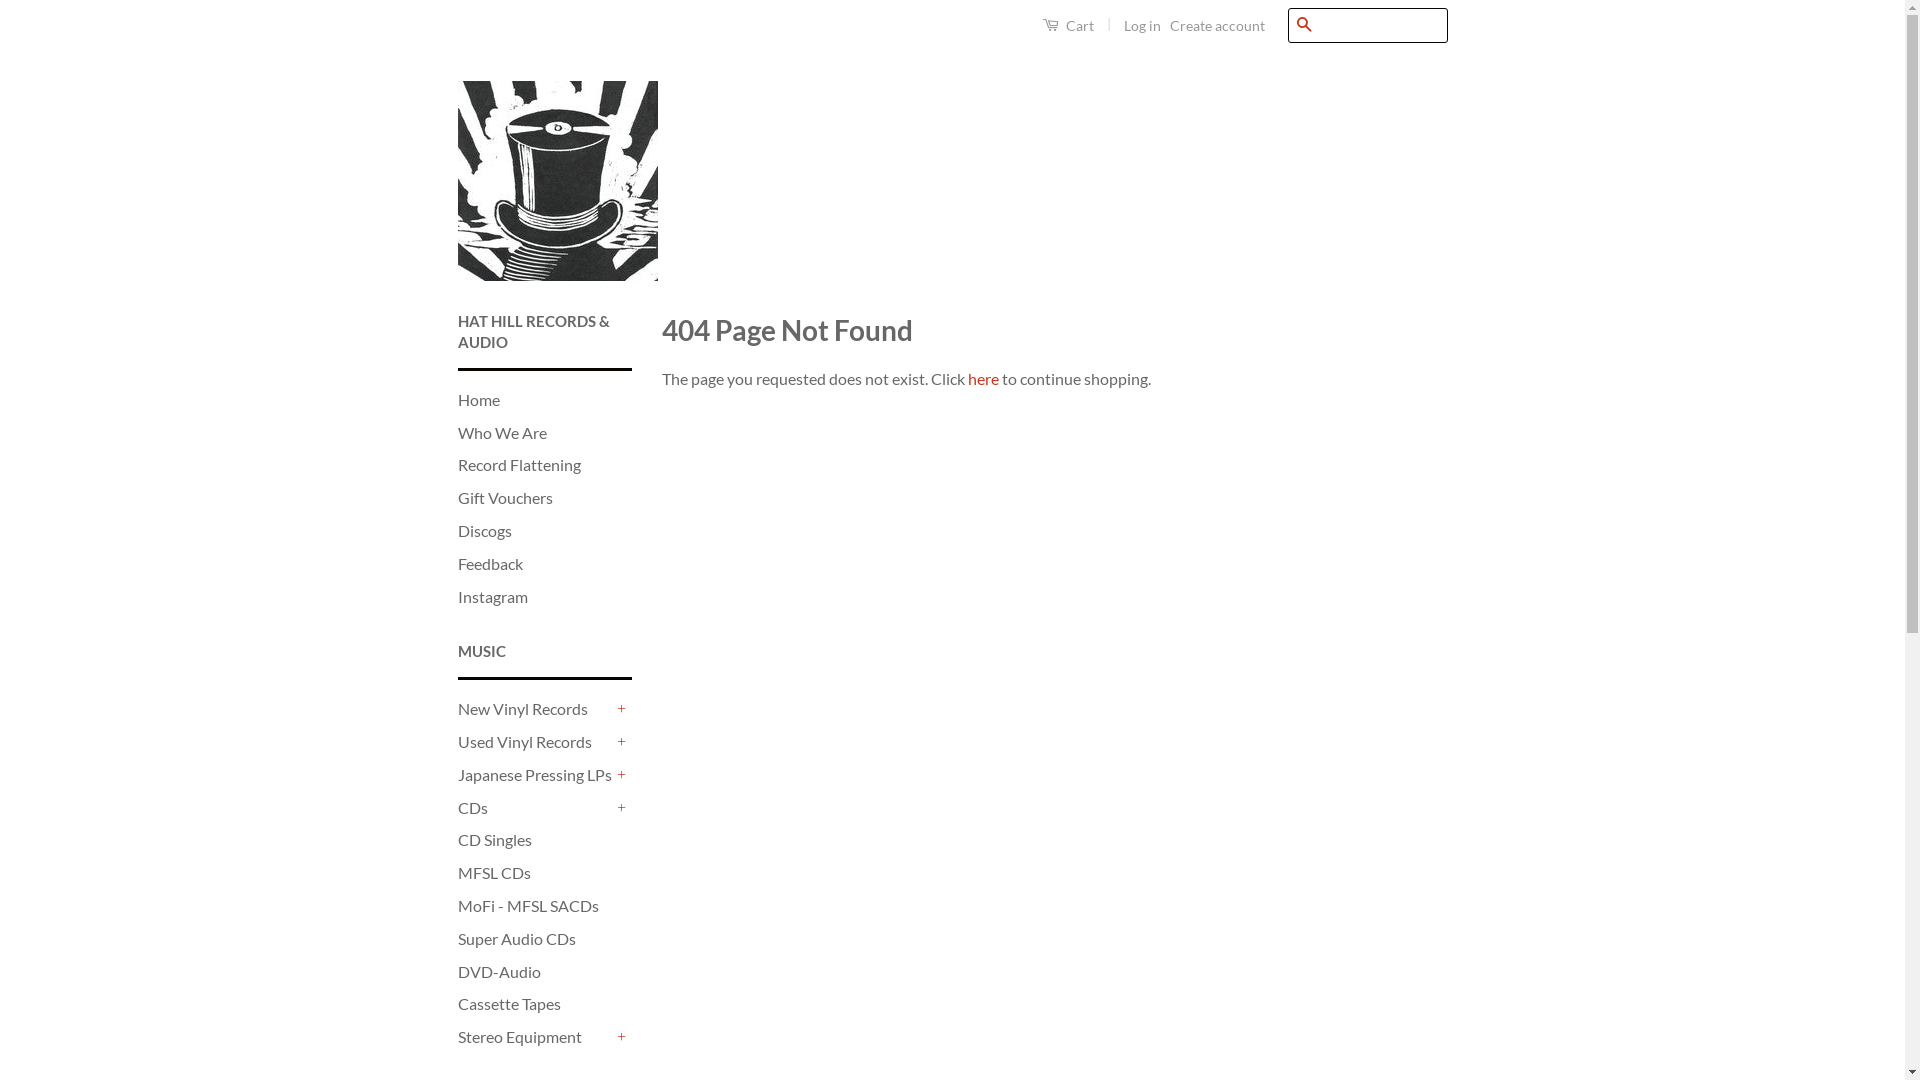 The height and width of the screenshot is (1080, 1920). Describe the element at coordinates (535, 808) in the screenshot. I see `CDs` at that location.